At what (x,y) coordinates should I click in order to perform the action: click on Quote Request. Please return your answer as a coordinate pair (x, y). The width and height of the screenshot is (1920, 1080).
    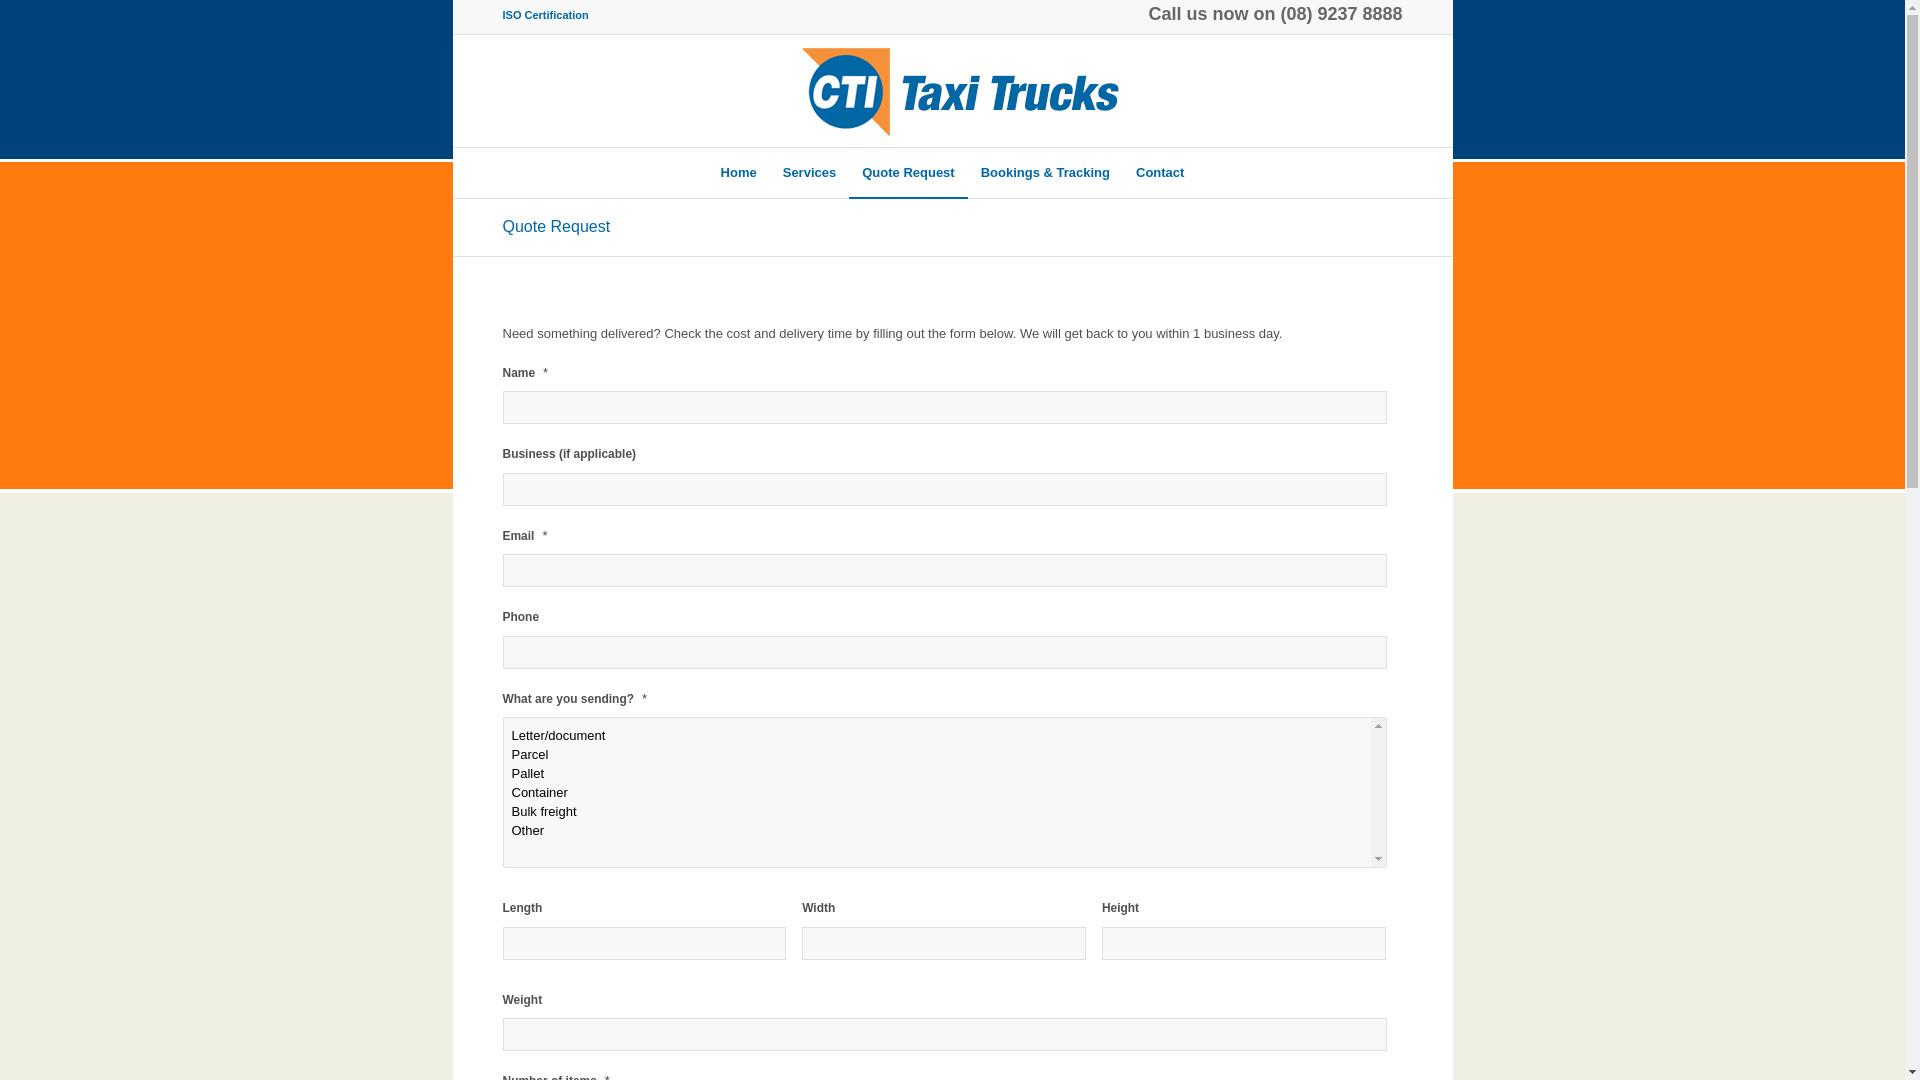
    Looking at the image, I should click on (556, 226).